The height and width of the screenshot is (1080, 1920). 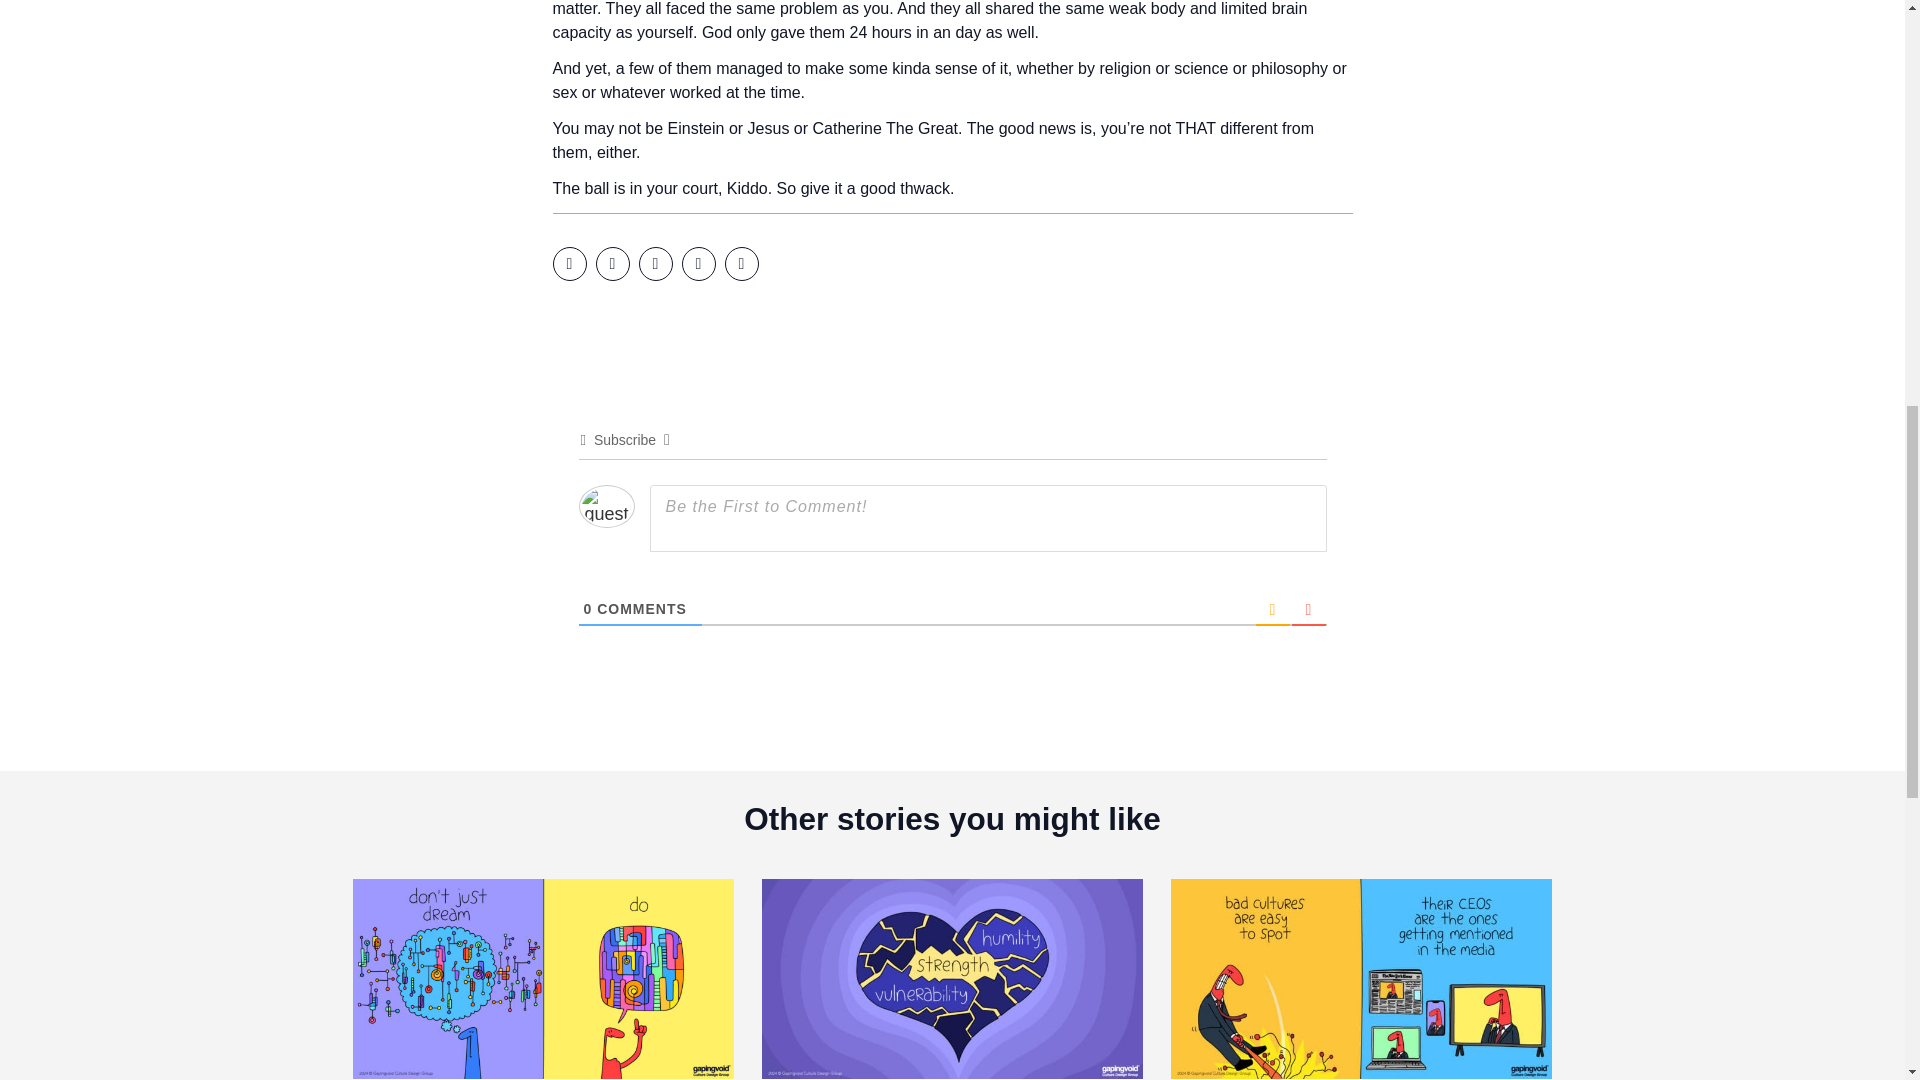 I want to click on 0, so click(x=588, y=608).